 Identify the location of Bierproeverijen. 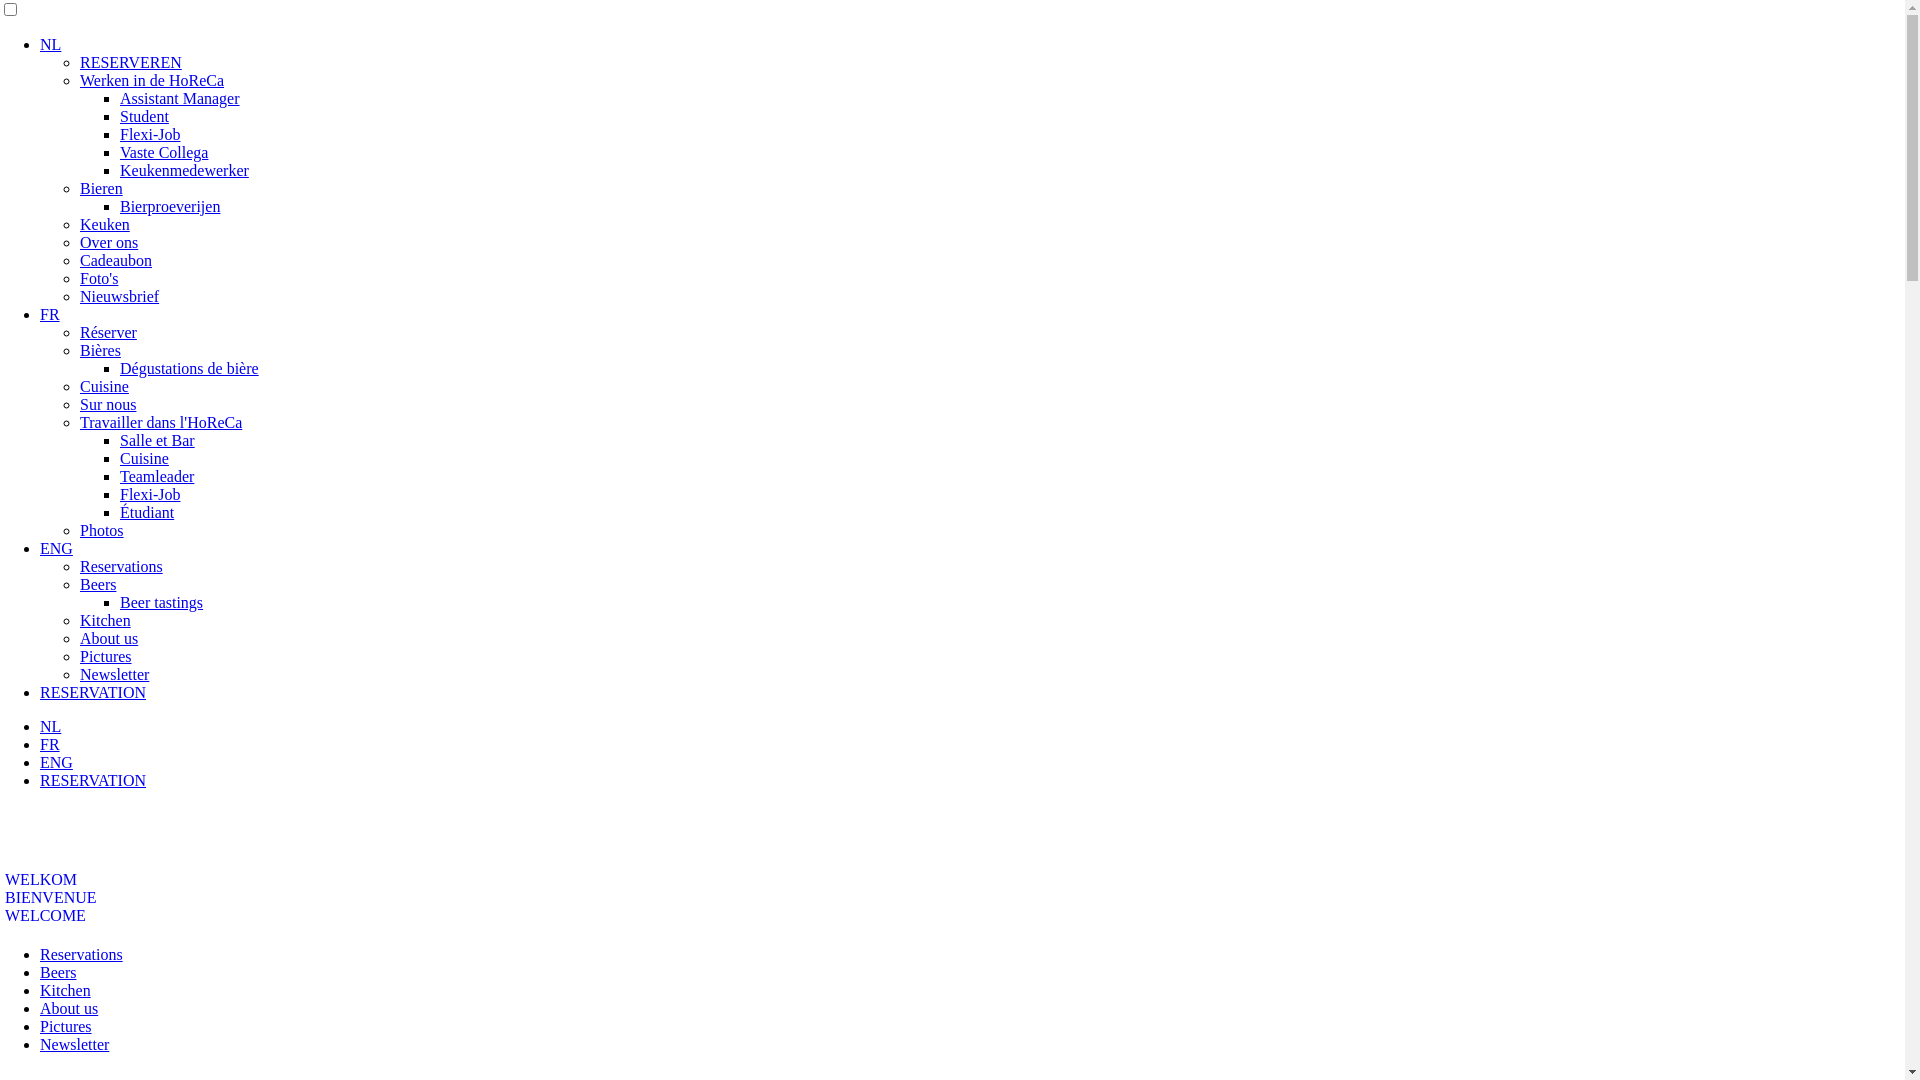
(170, 206).